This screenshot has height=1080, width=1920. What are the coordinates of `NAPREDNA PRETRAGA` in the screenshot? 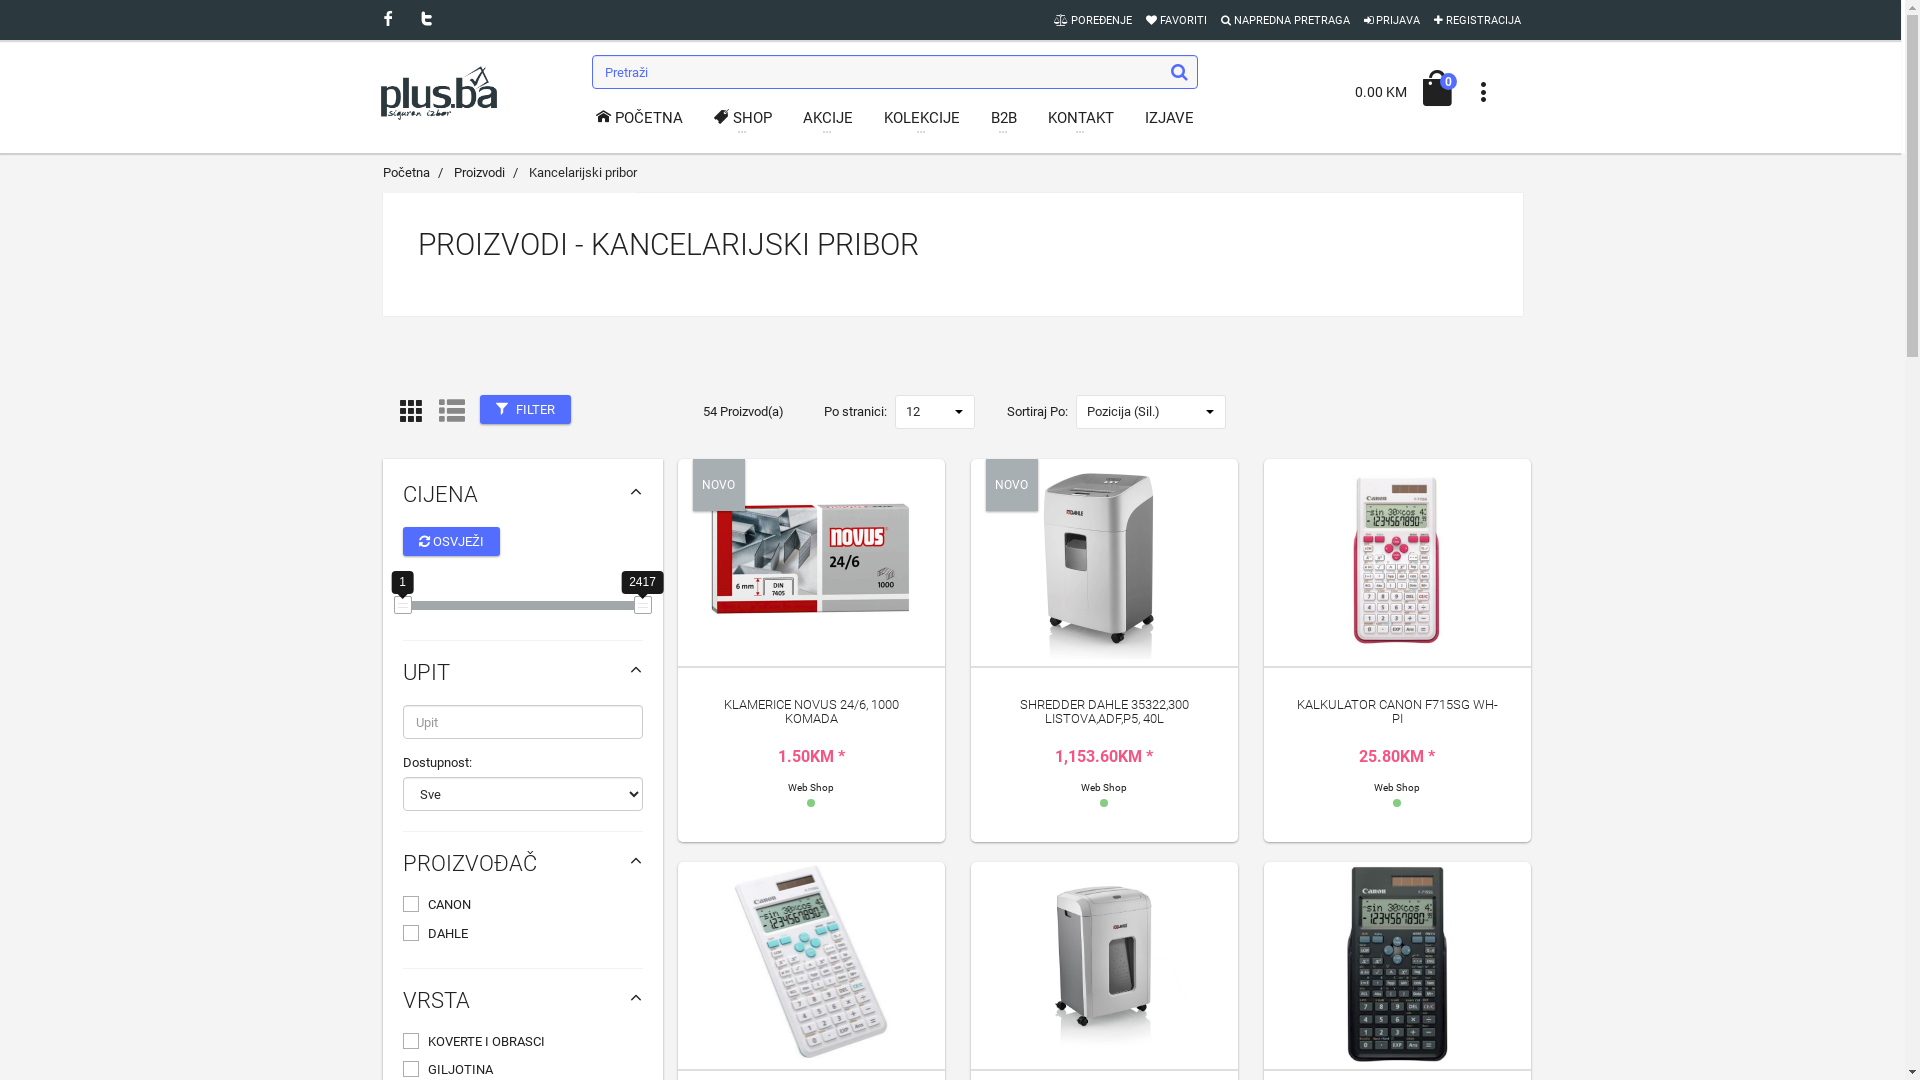 It's located at (1286, 20).